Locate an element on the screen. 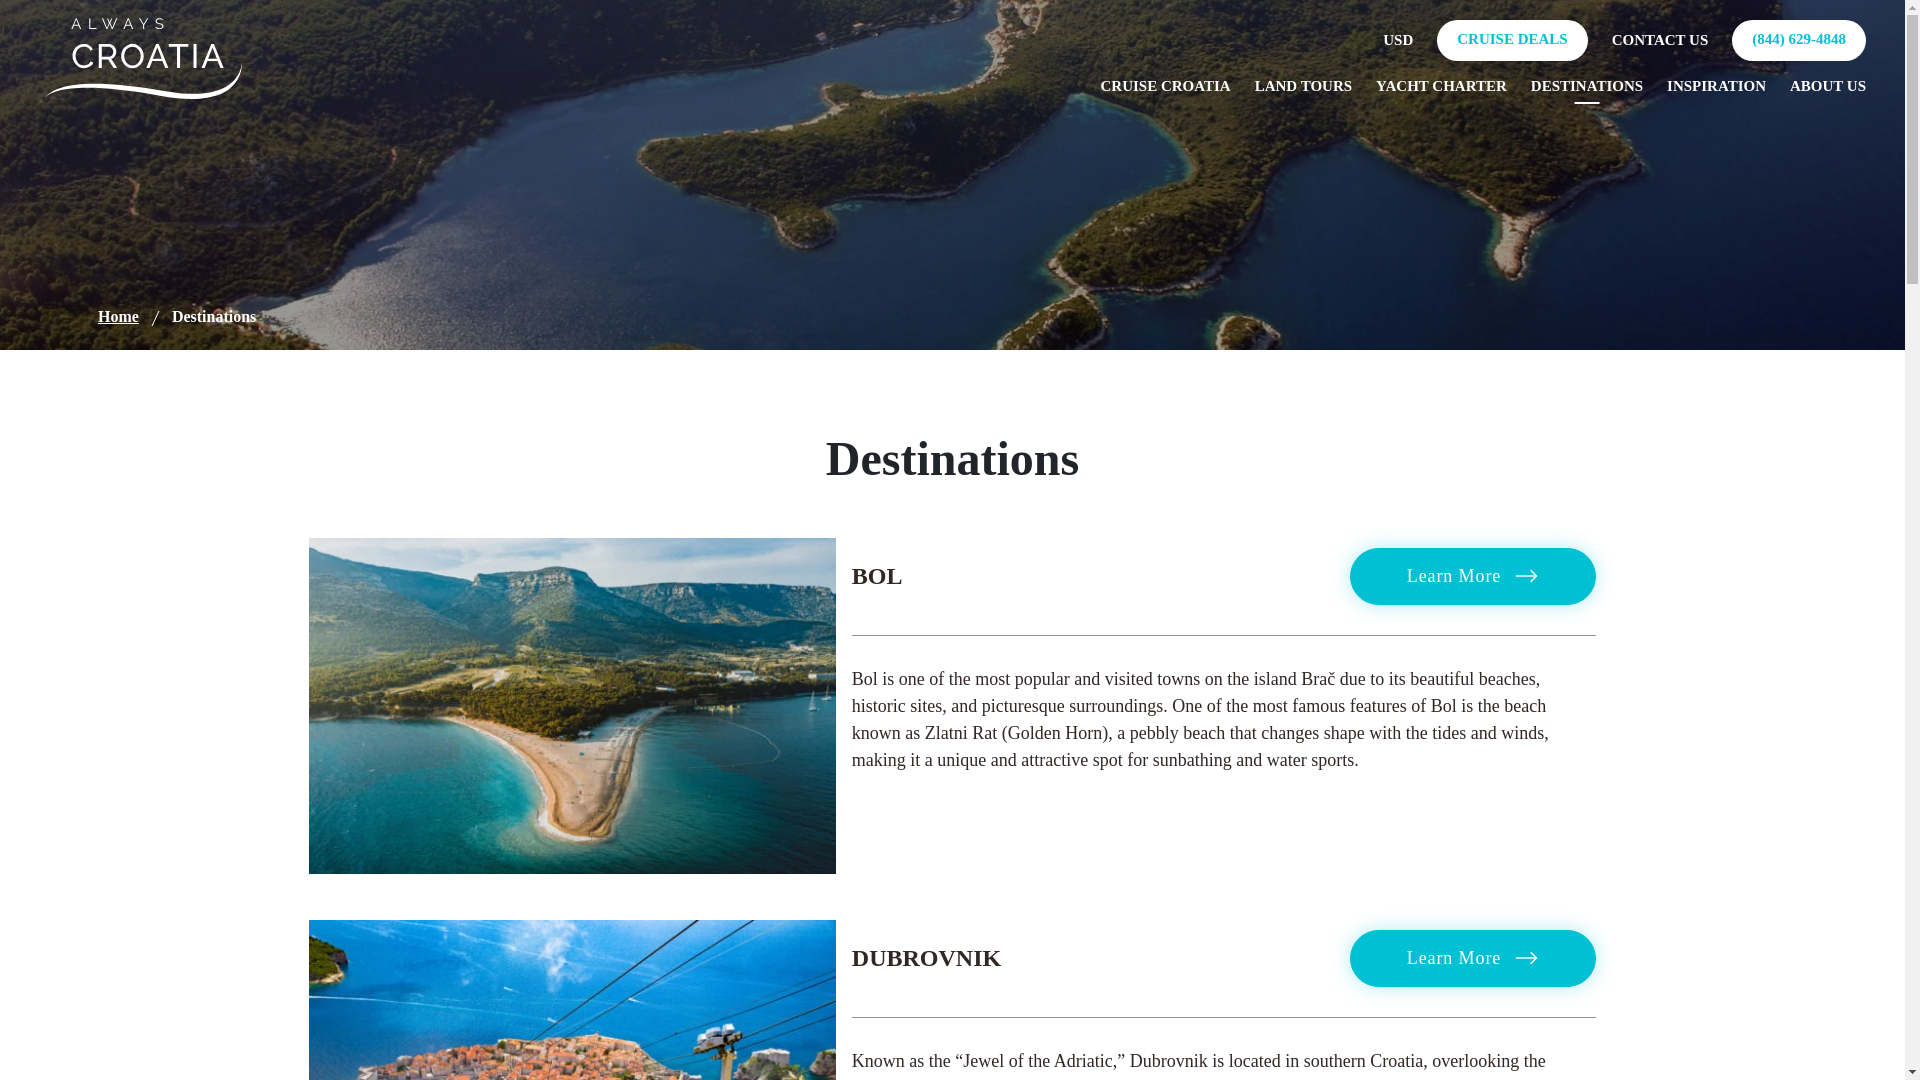  DESTINATIONS is located at coordinates (1586, 86).